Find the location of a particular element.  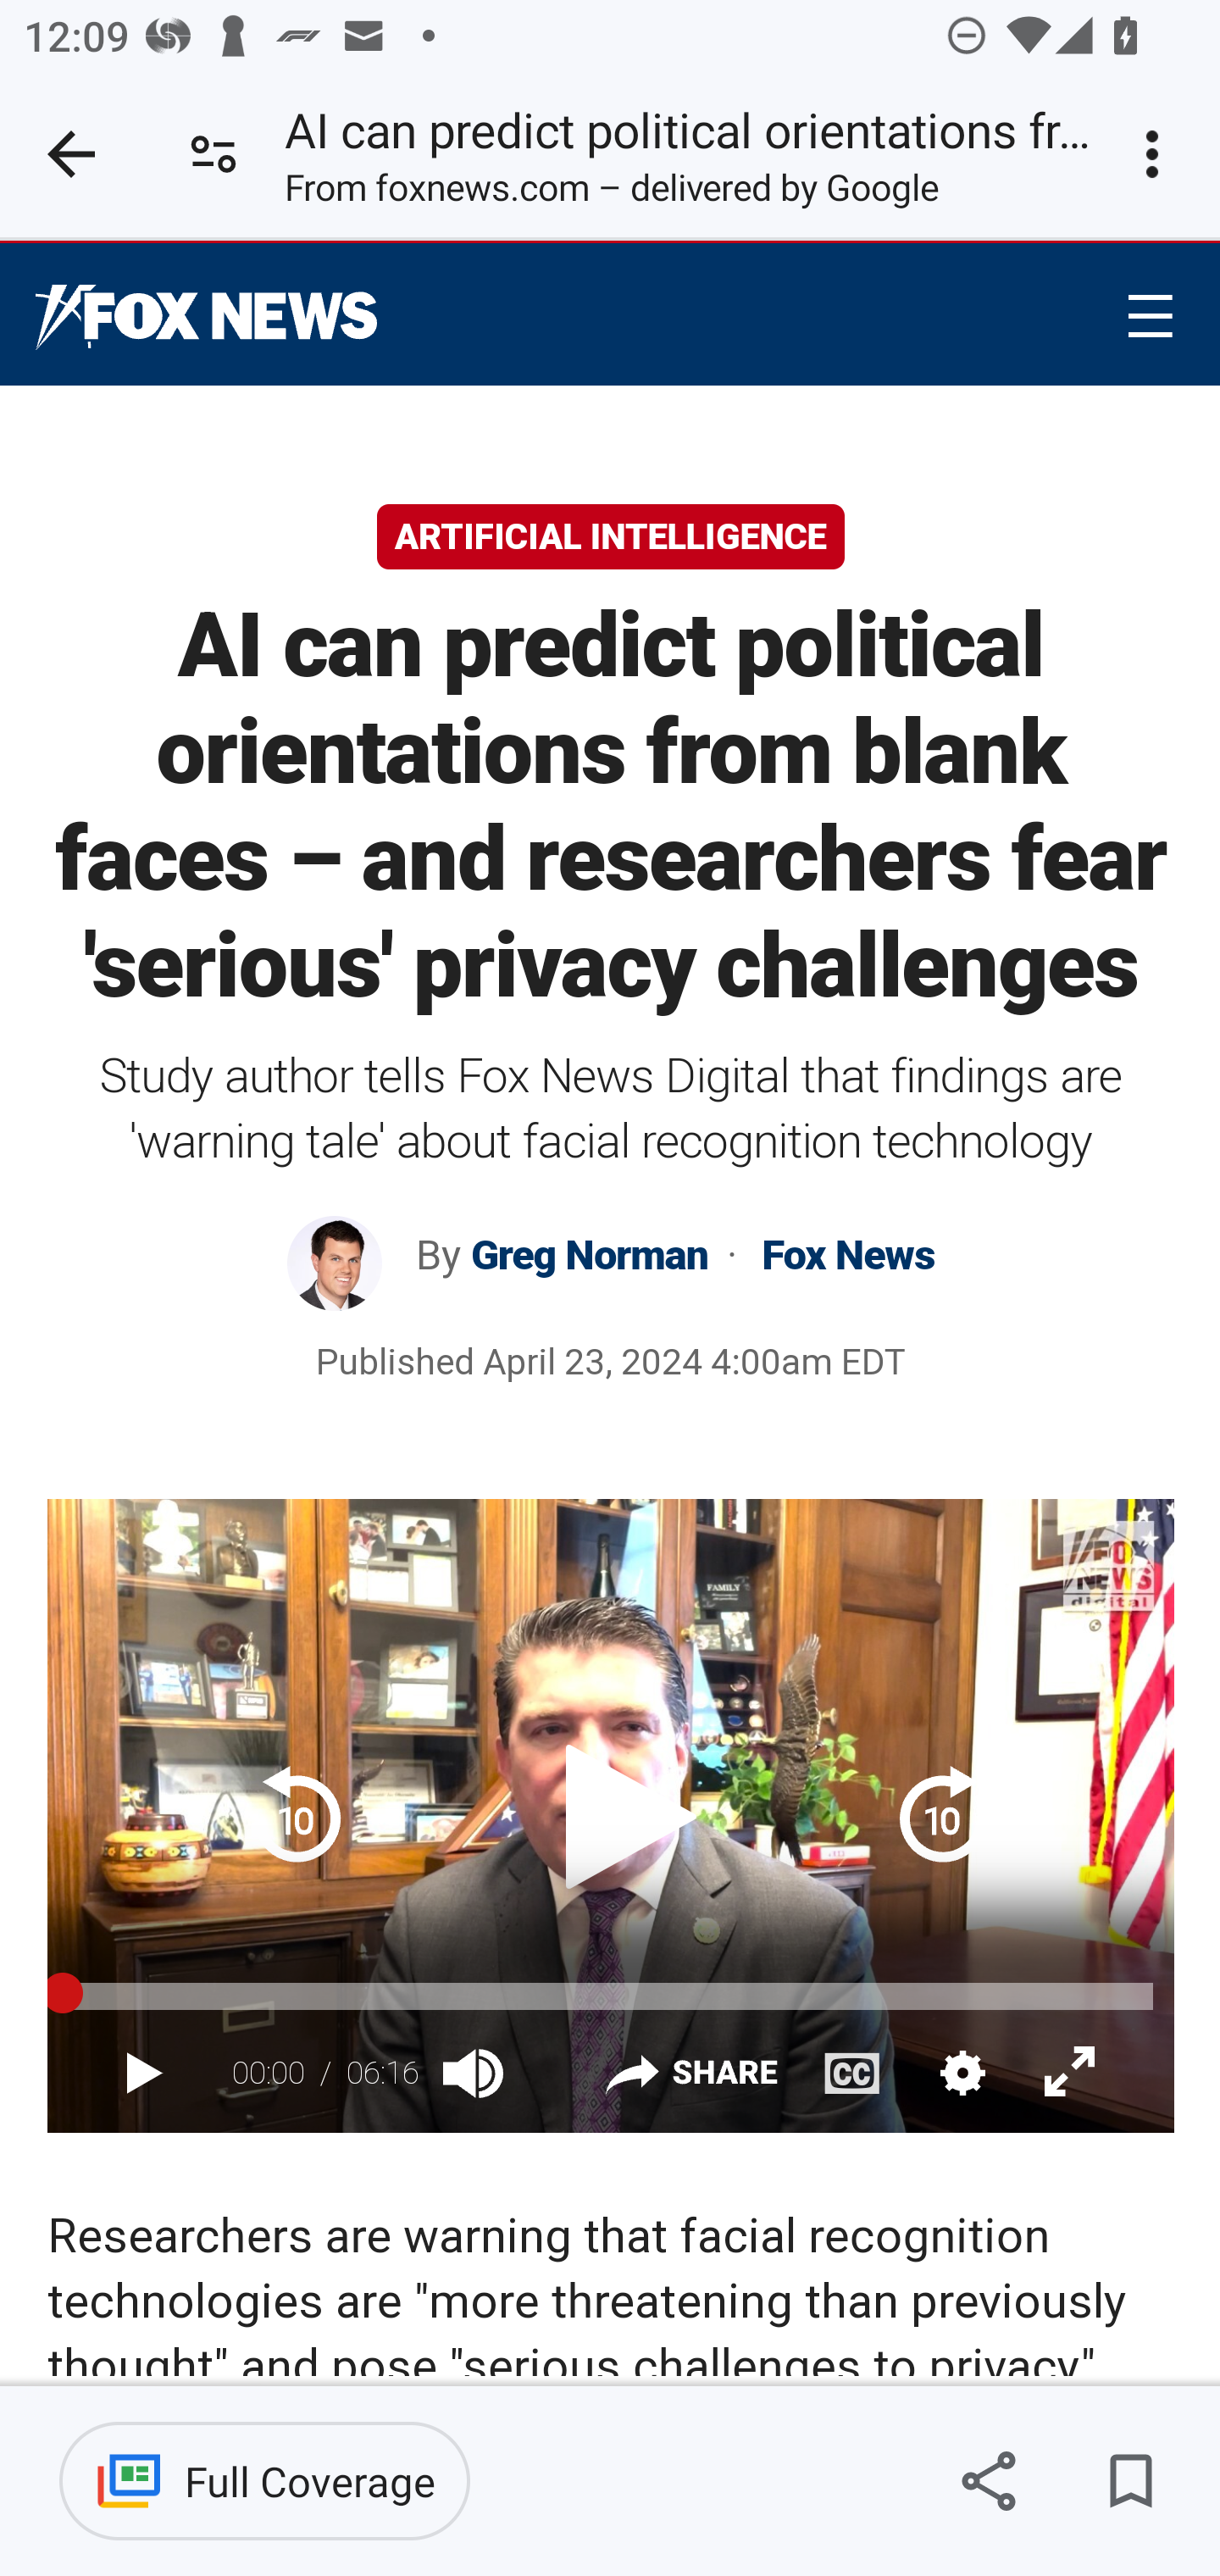

Closed Captioning is located at coordinates (852, 2072).